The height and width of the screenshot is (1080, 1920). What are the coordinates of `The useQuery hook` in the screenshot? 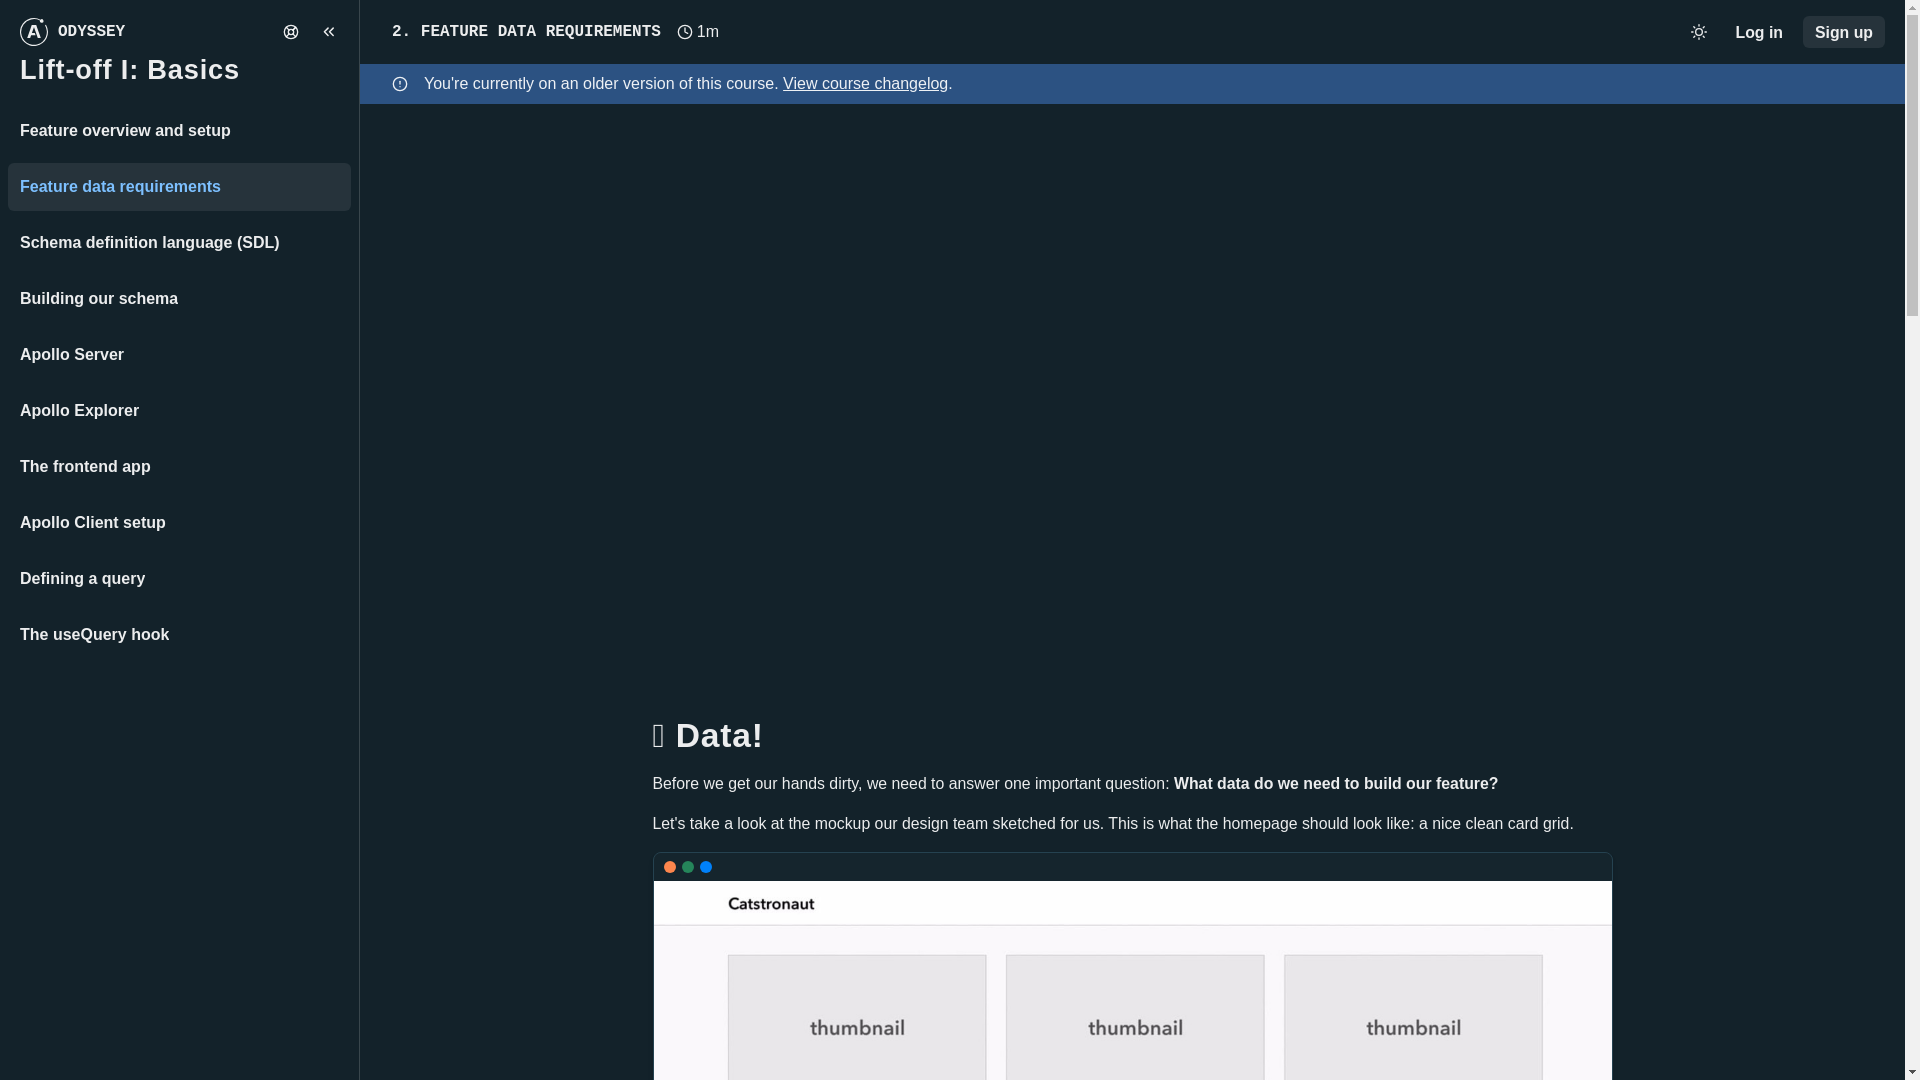 It's located at (179, 634).